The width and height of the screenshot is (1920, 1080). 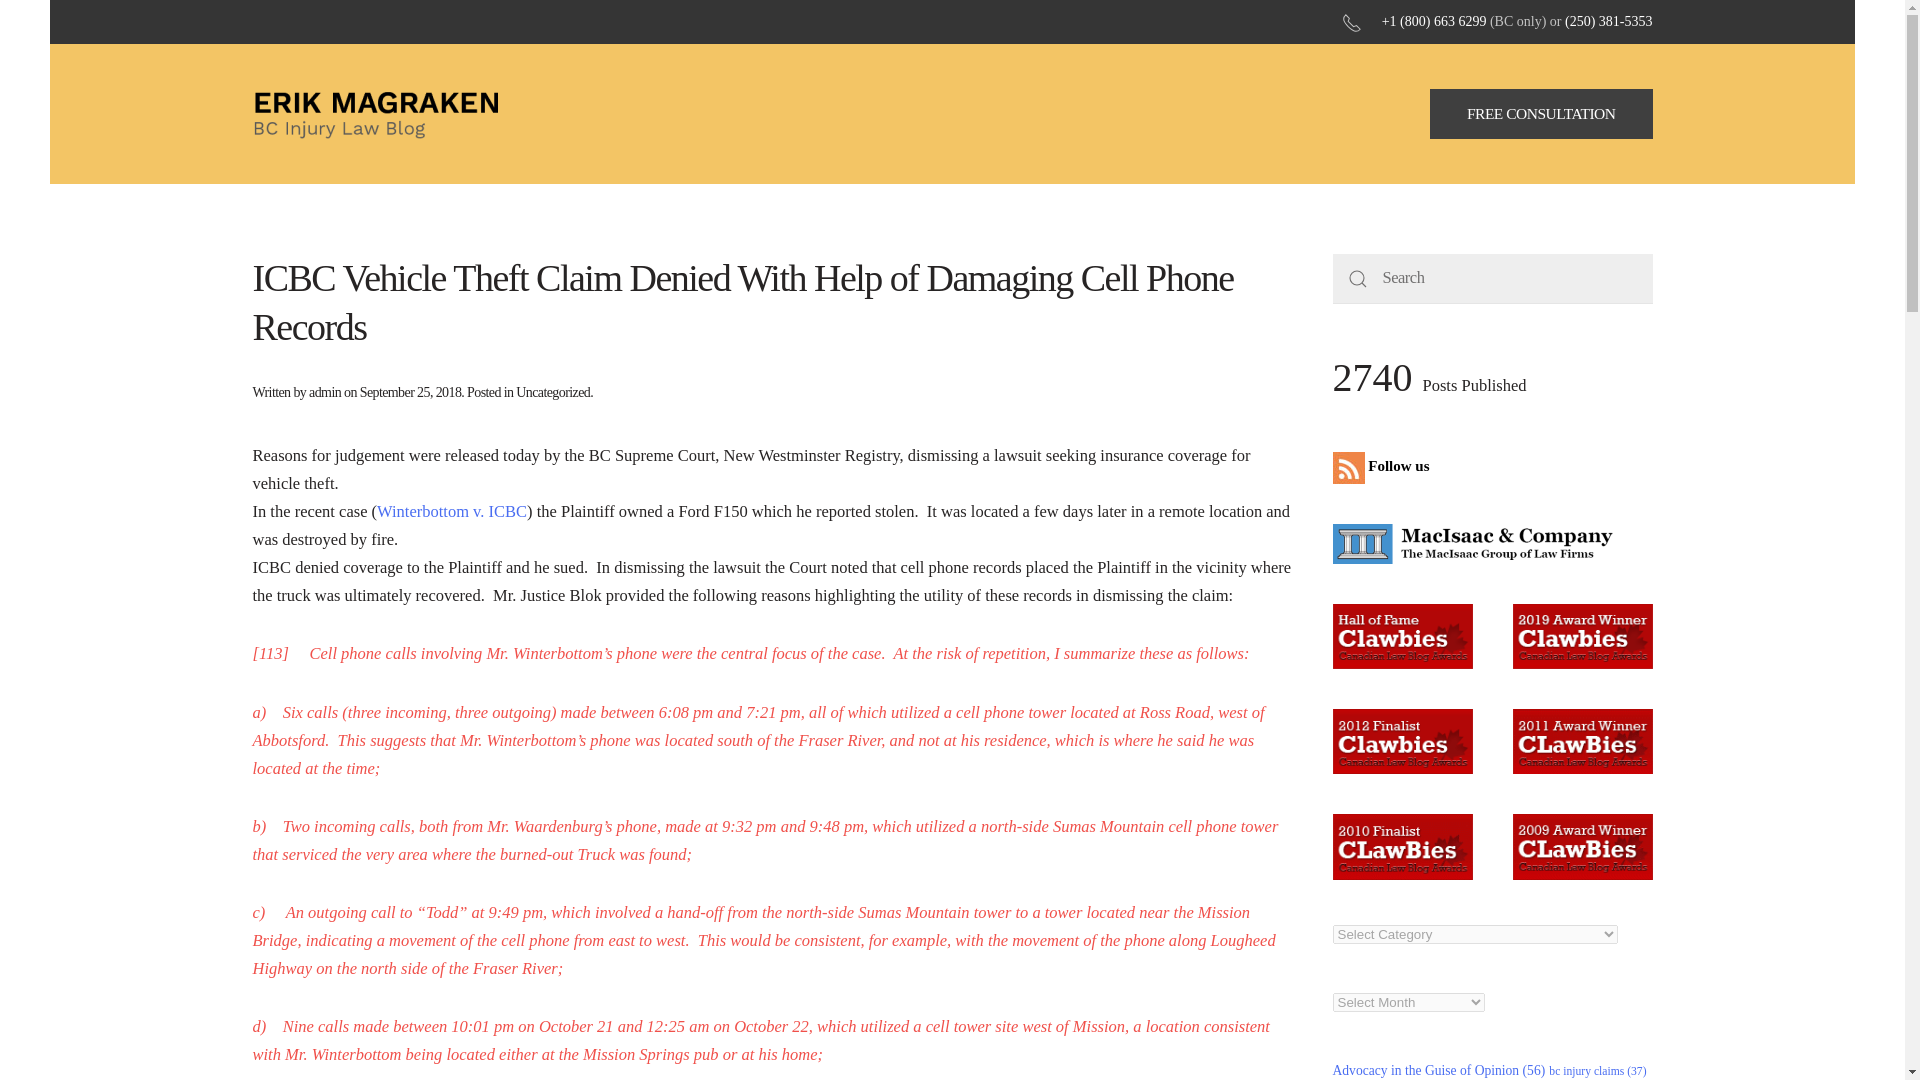 What do you see at coordinates (451, 511) in the screenshot?
I see `Winterbottom v. ICBC` at bounding box center [451, 511].